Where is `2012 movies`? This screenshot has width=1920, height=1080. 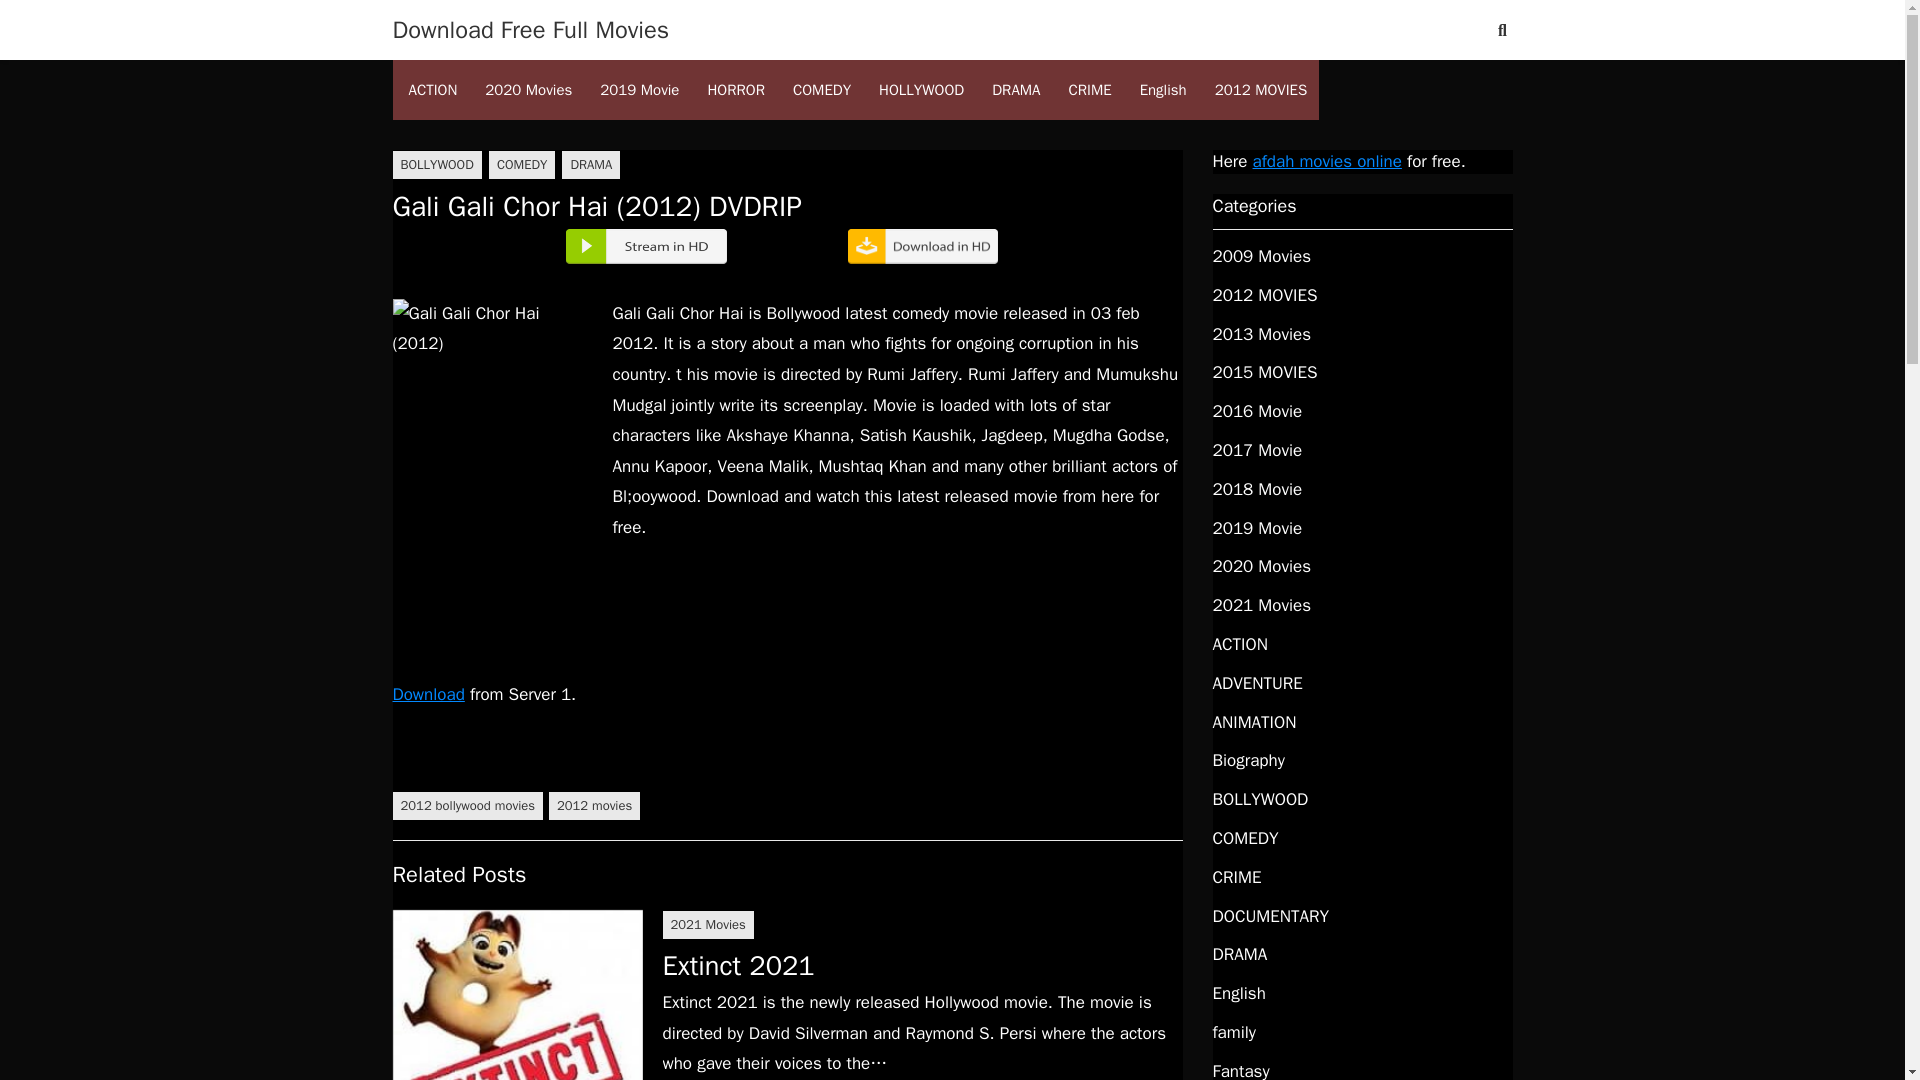 2012 movies is located at coordinates (594, 805).